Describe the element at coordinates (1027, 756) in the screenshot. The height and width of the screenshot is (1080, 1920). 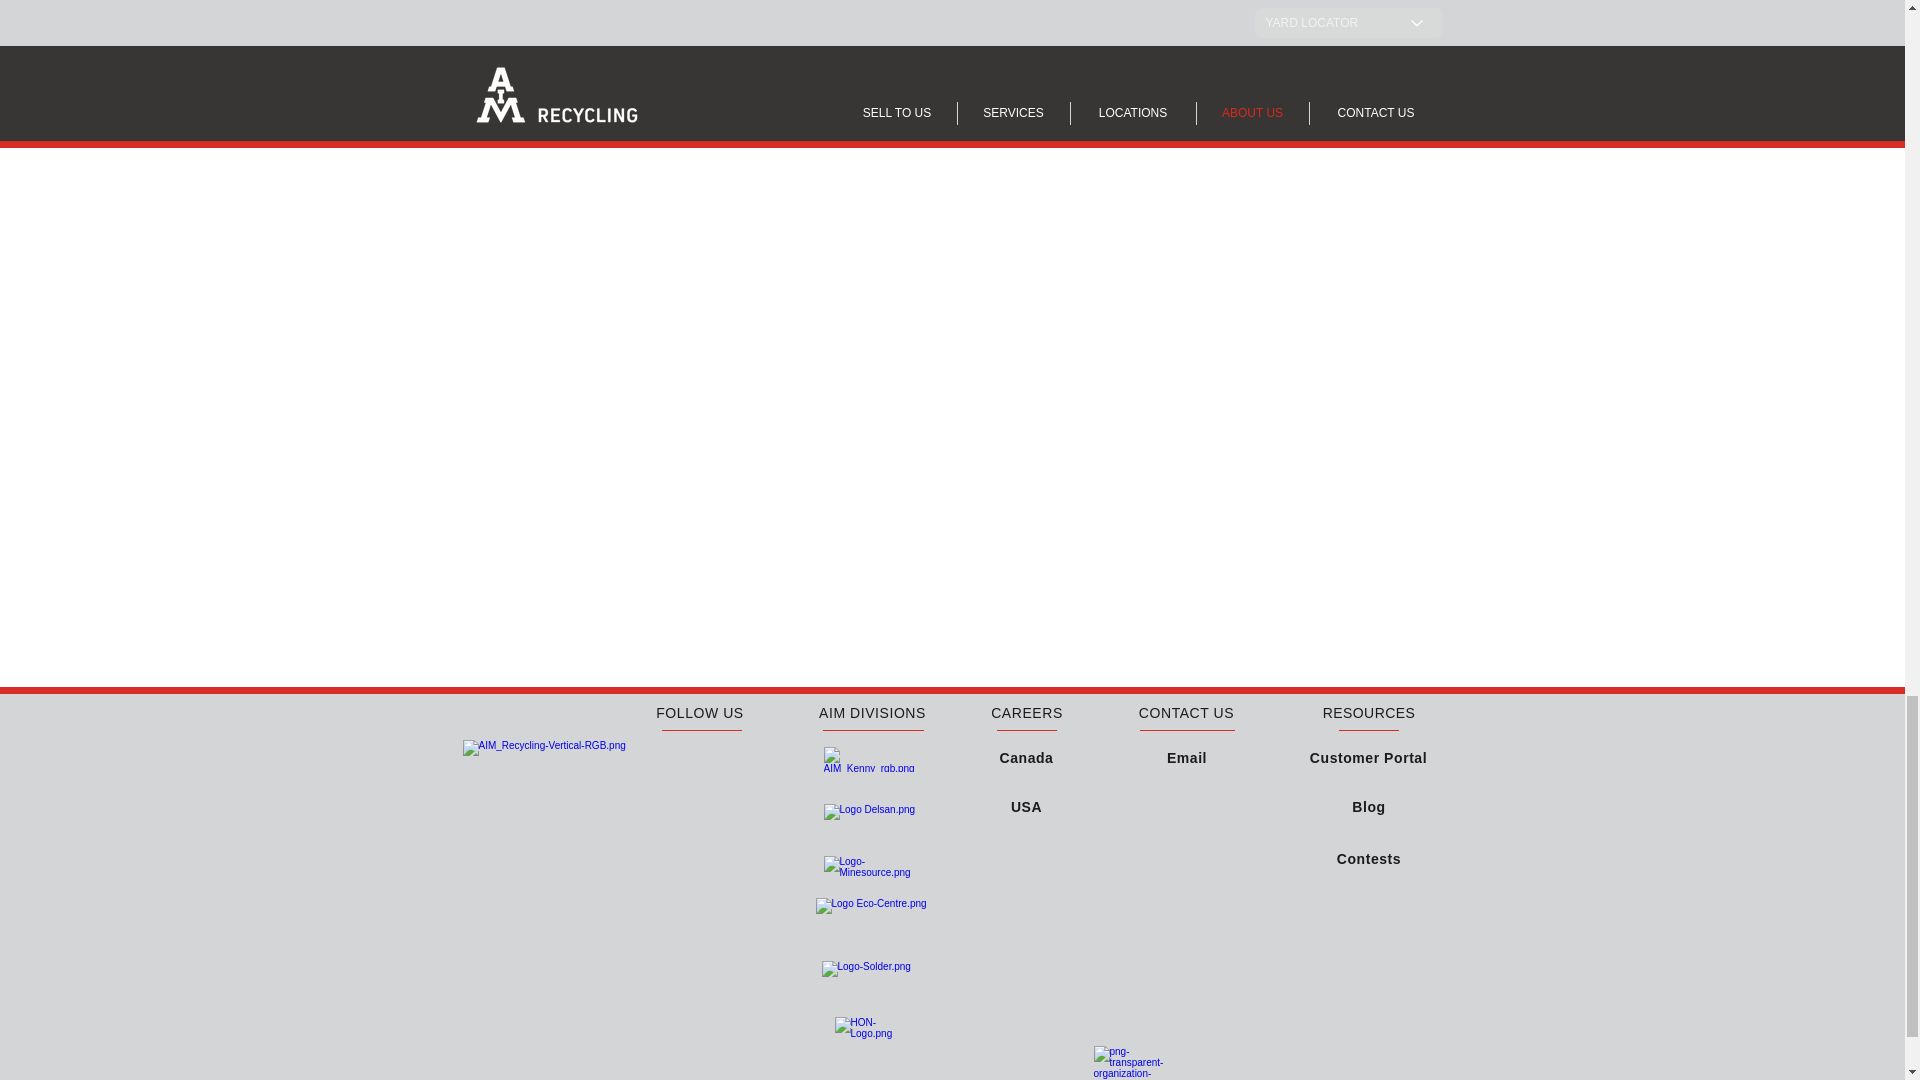
I see `Canada` at that location.